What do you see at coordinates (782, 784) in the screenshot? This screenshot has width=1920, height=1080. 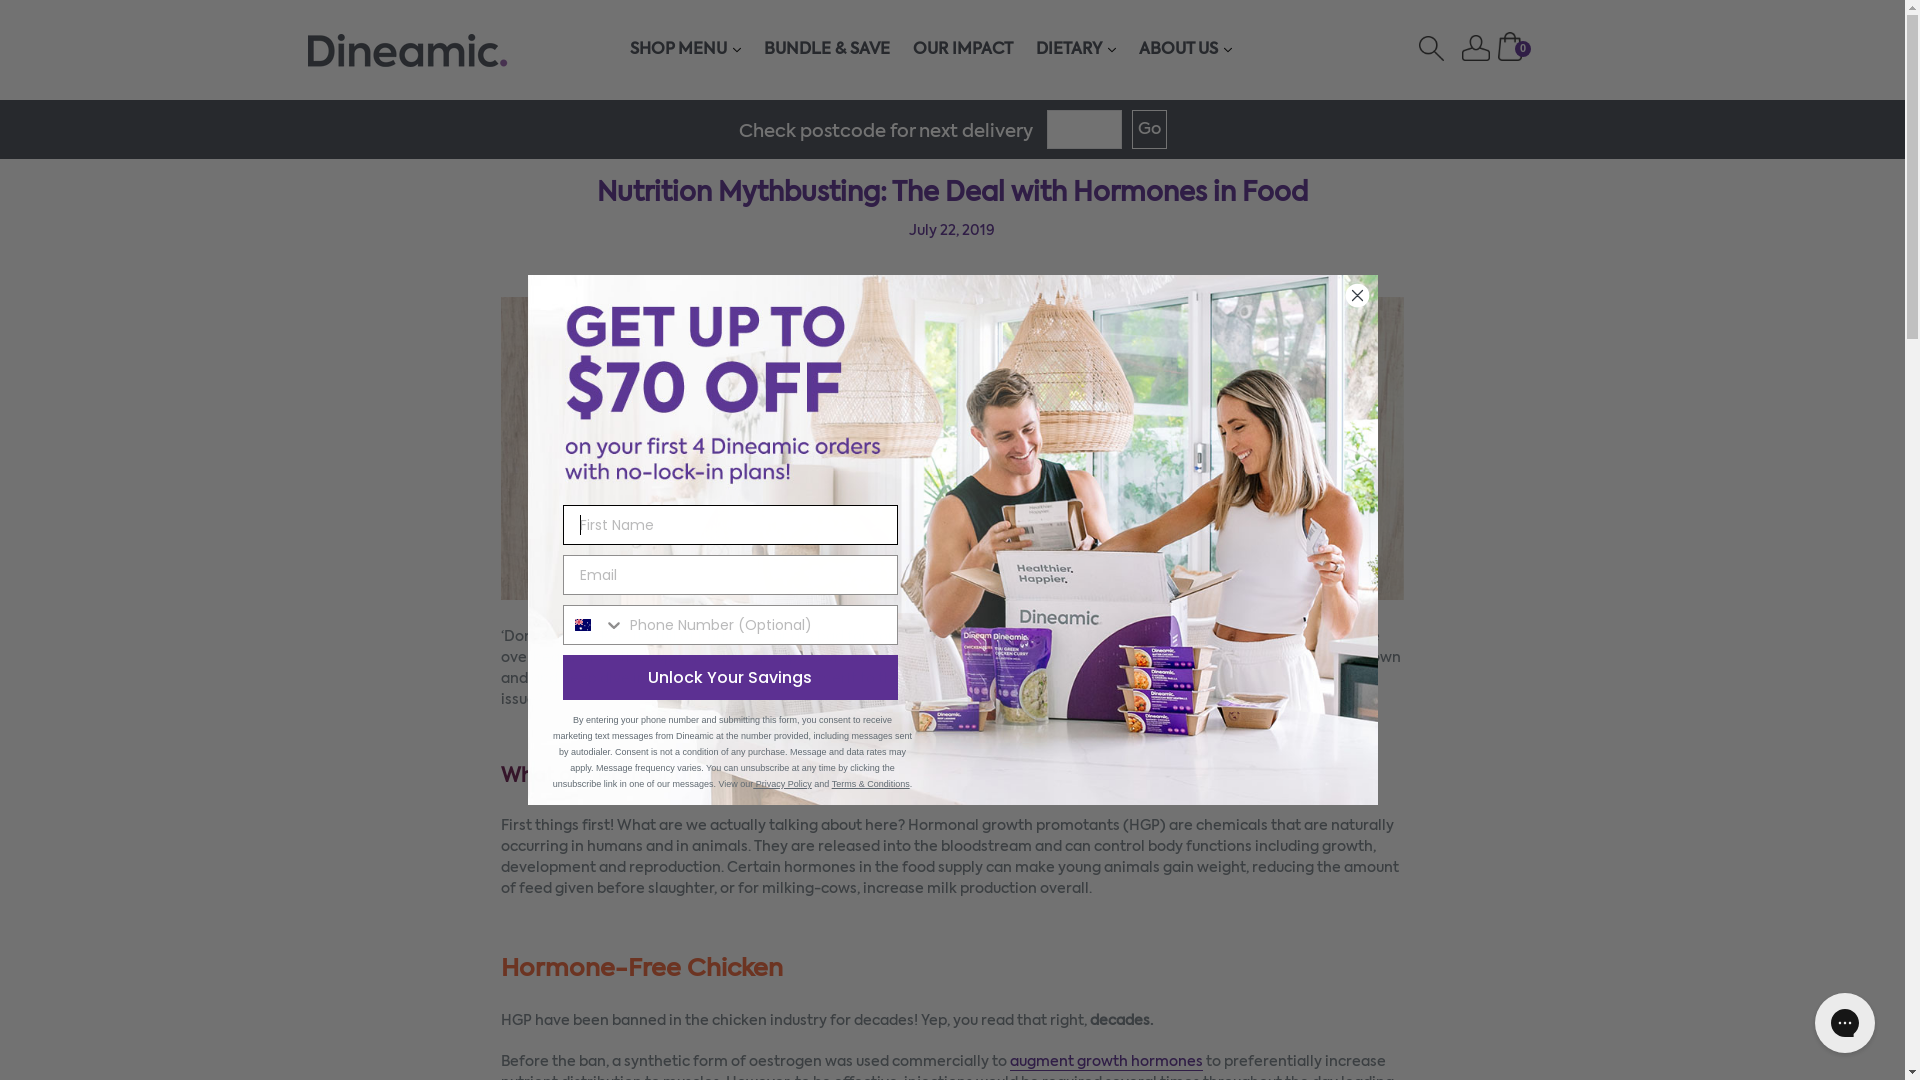 I see `Privacy Policy` at bounding box center [782, 784].